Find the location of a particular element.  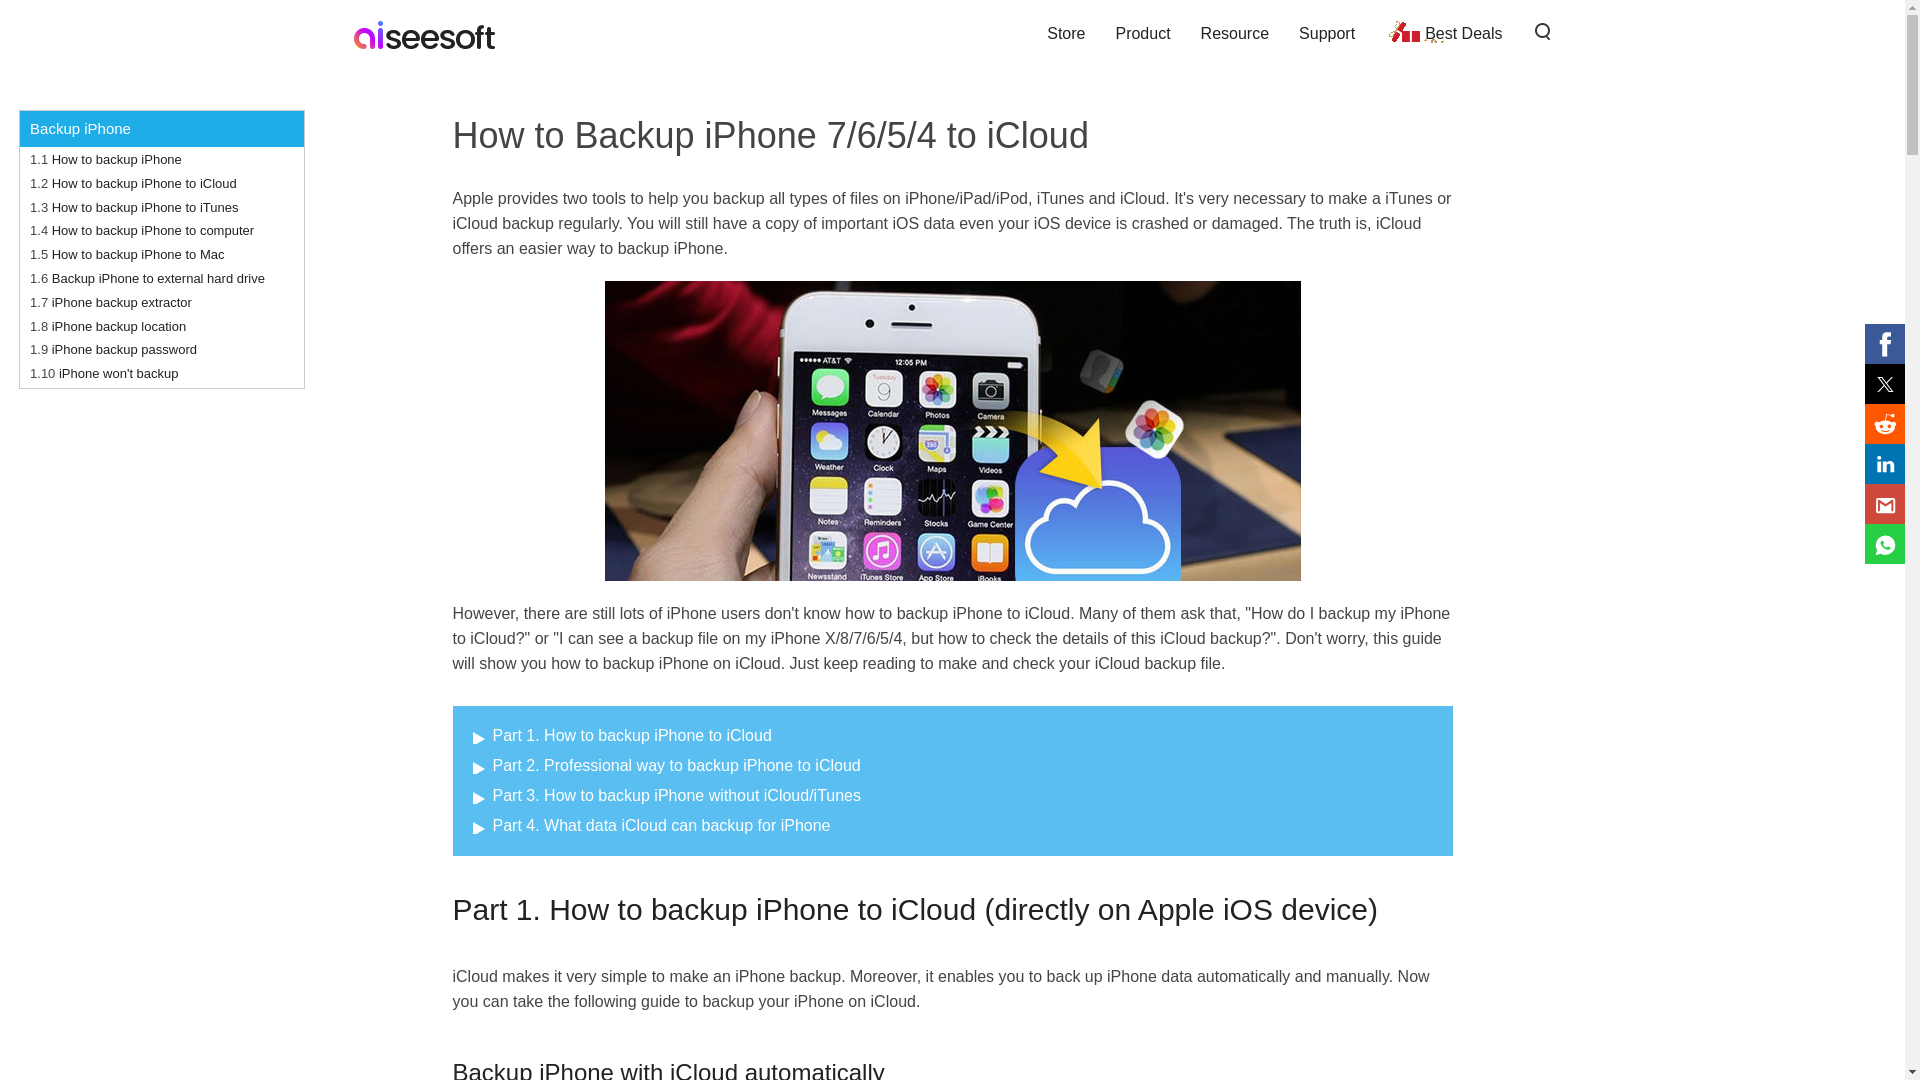

Part 2. Professional way to backup iPhone to iCloud is located at coordinates (666, 766).